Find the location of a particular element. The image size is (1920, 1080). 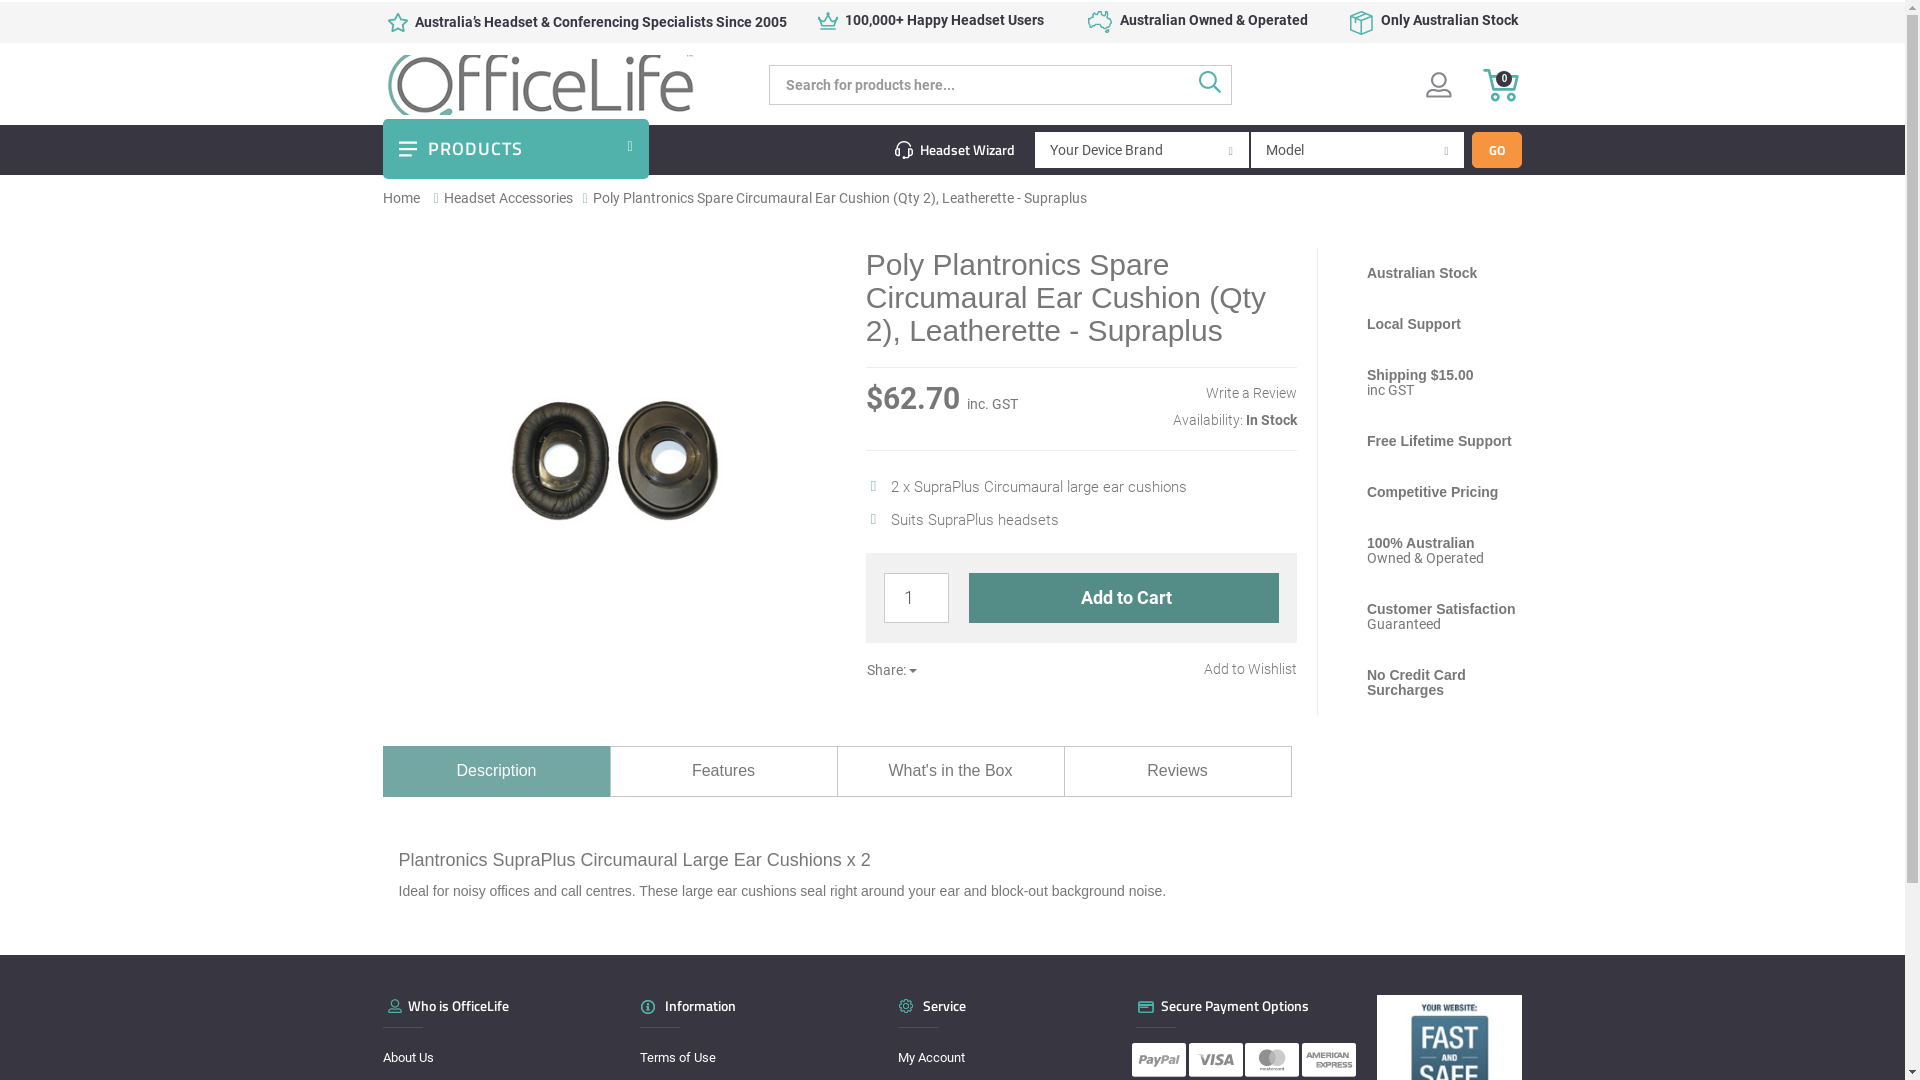

Home is located at coordinates (400, 198).